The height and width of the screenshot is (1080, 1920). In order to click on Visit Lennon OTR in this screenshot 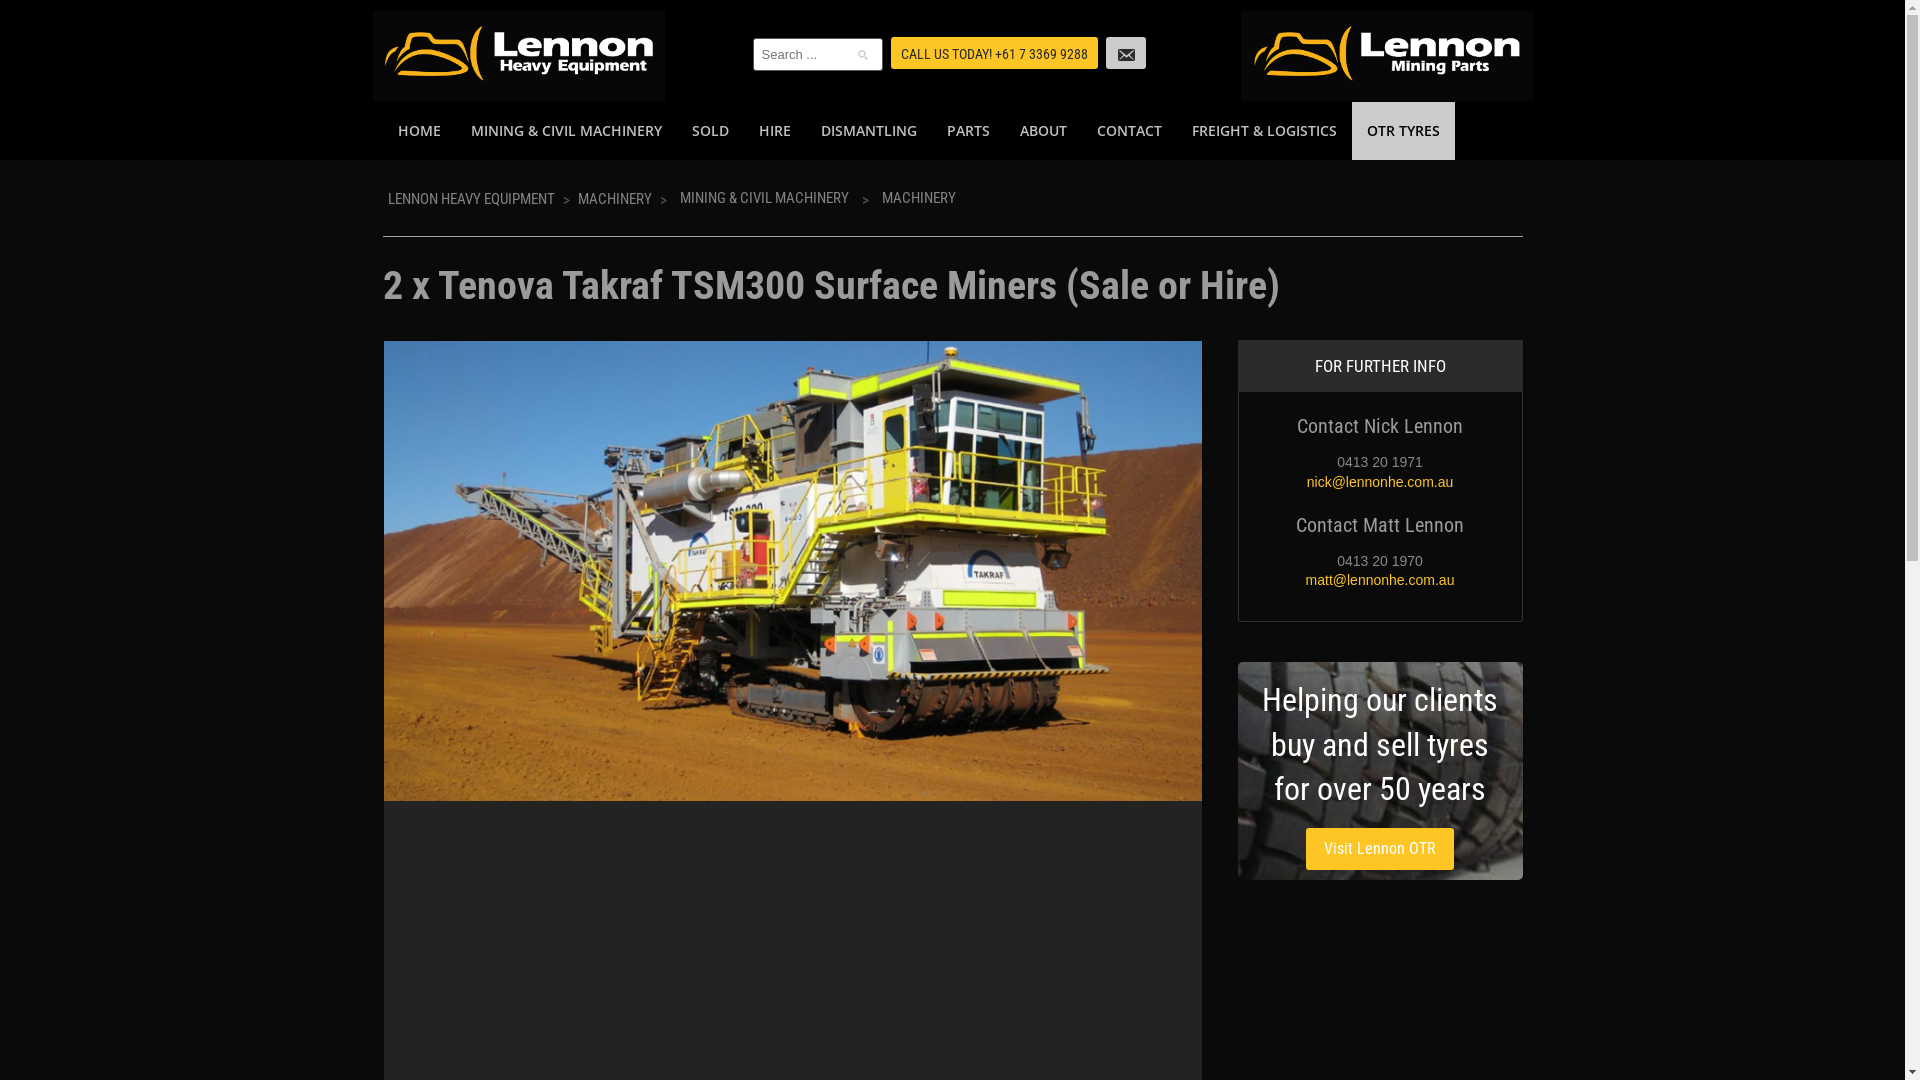, I will do `click(1380, 849)`.